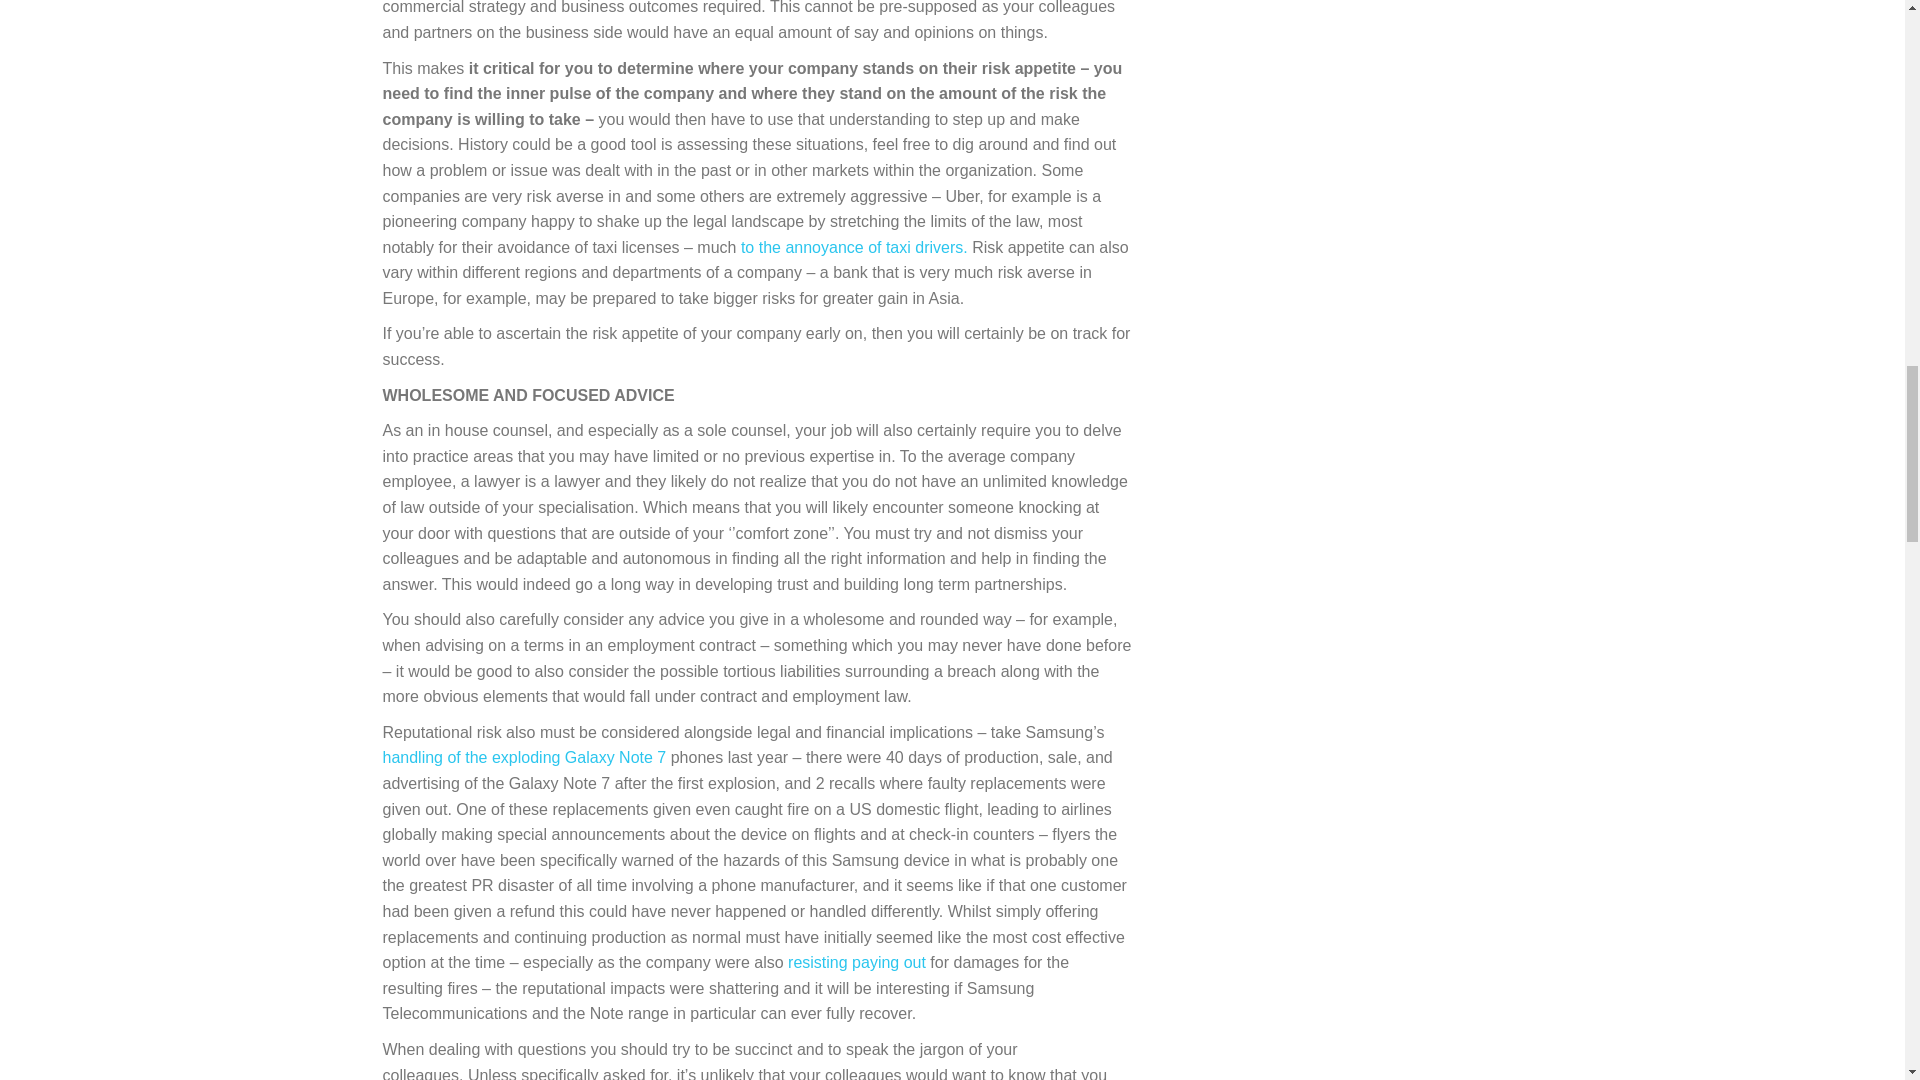 This screenshot has width=1920, height=1080. What do you see at coordinates (856, 962) in the screenshot?
I see `resisting paying out` at bounding box center [856, 962].